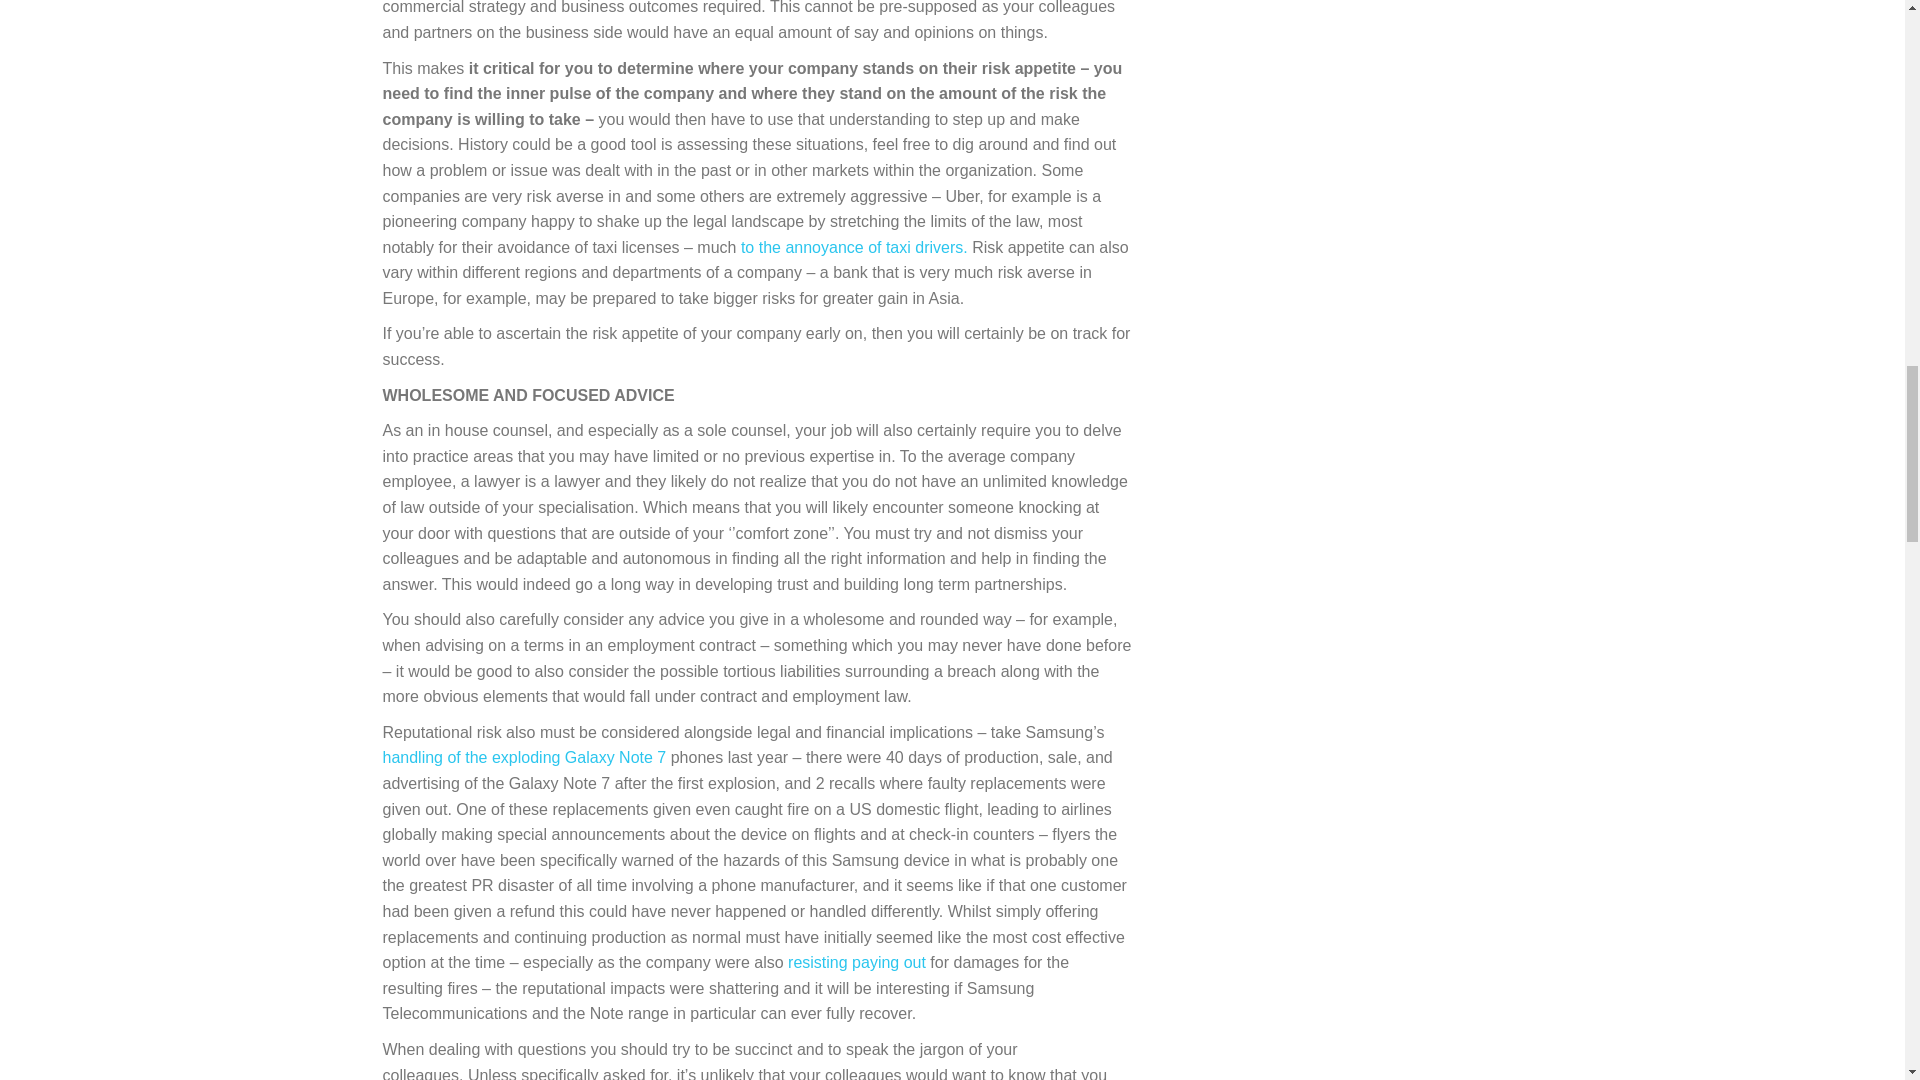 This screenshot has width=1920, height=1080. What do you see at coordinates (856, 962) in the screenshot?
I see `resisting paying out` at bounding box center [856, 962].